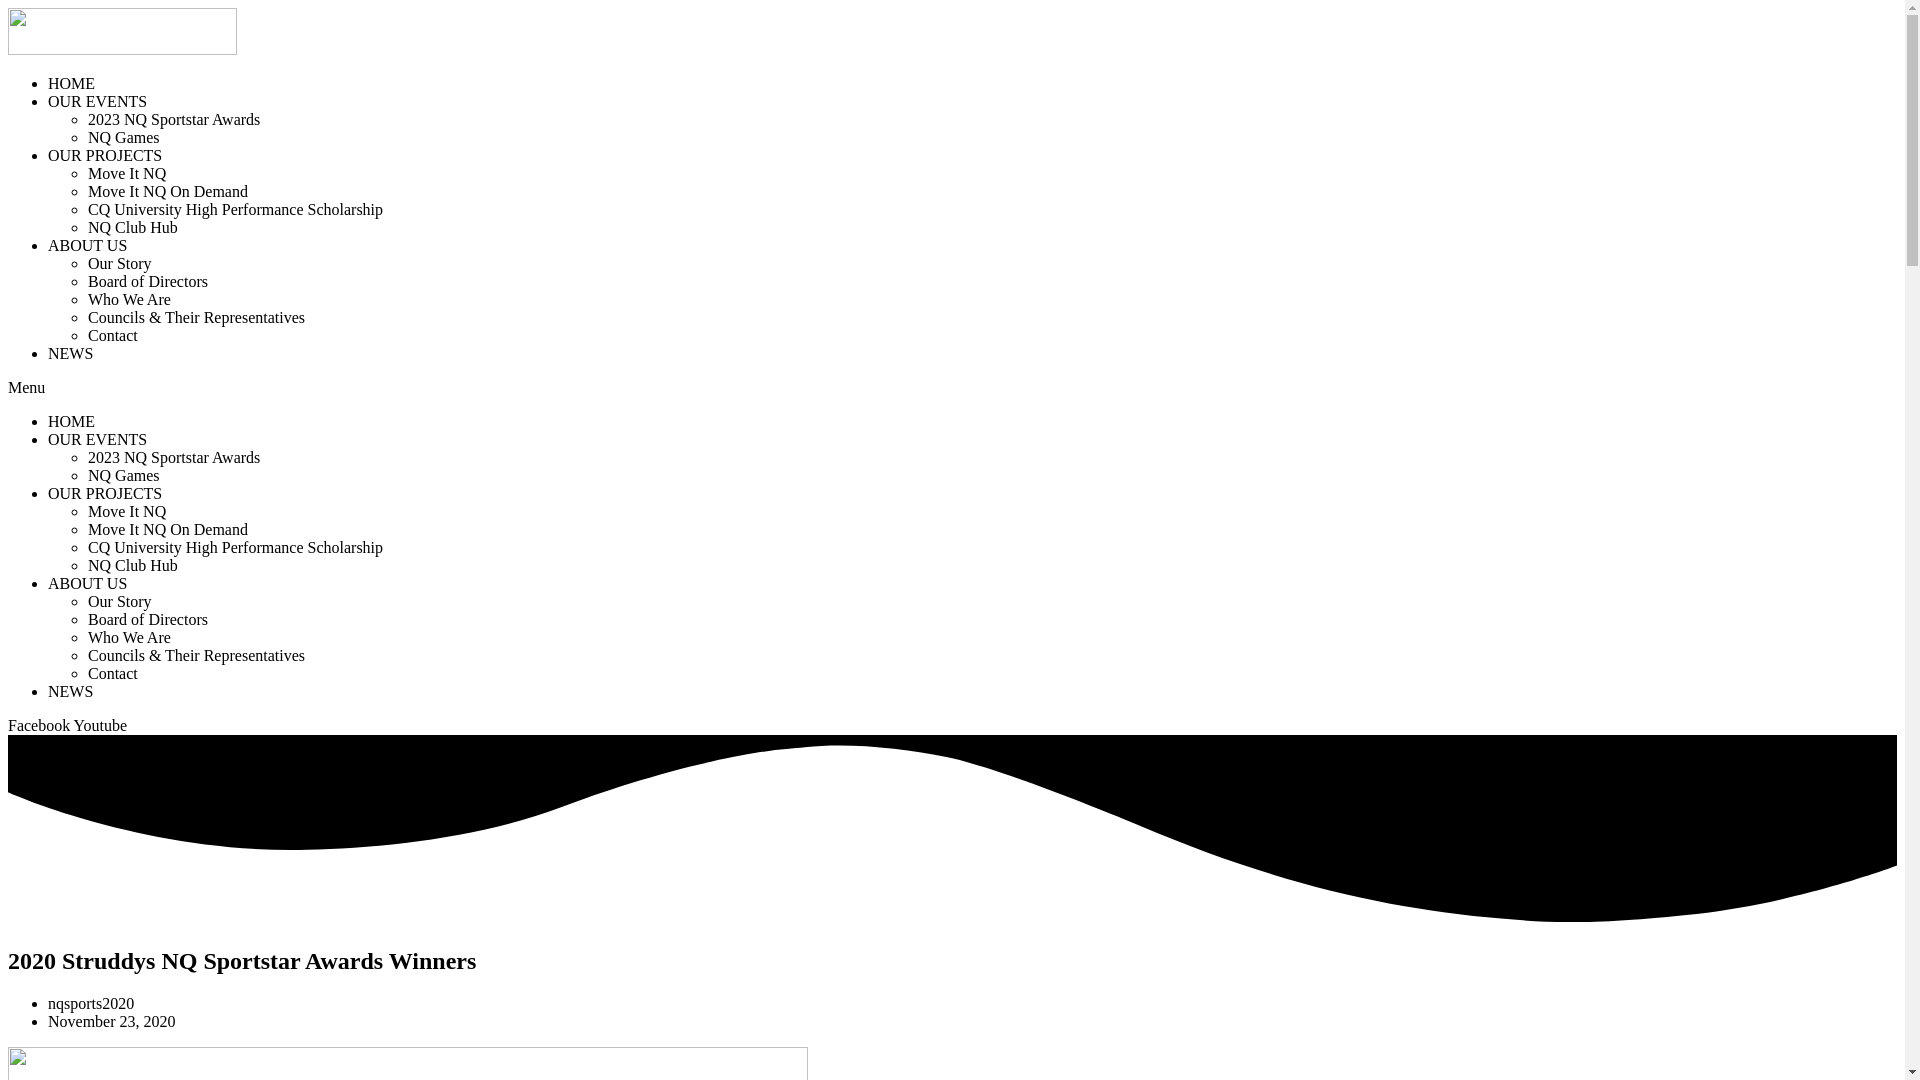 The height and width of the screenshot is (1080, 1920). Describe the element at coordinates (133, 566) in the screenshot. I see `NQ Club Hub` at that location.